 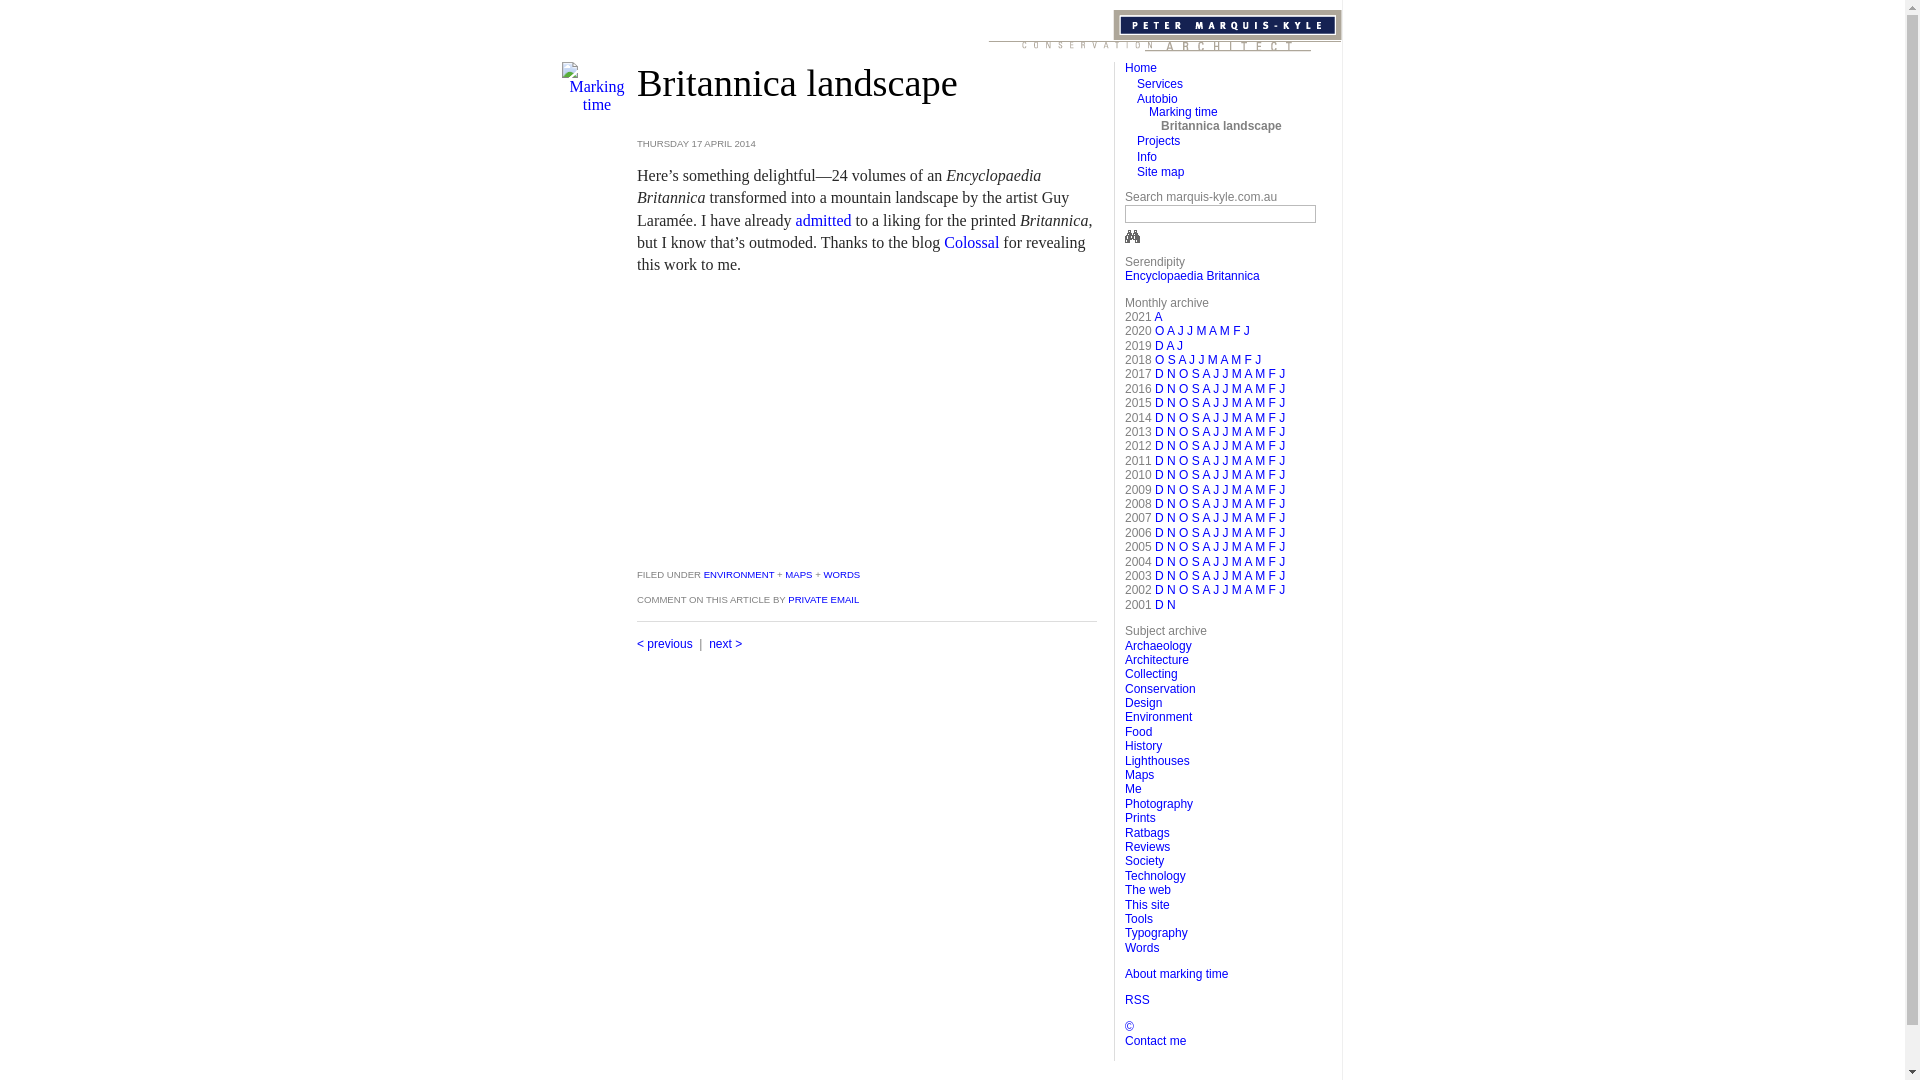 What do you see at coordinates (1170, 331) in the screenshot?
I see `A` at bounding box center [1170, 331].